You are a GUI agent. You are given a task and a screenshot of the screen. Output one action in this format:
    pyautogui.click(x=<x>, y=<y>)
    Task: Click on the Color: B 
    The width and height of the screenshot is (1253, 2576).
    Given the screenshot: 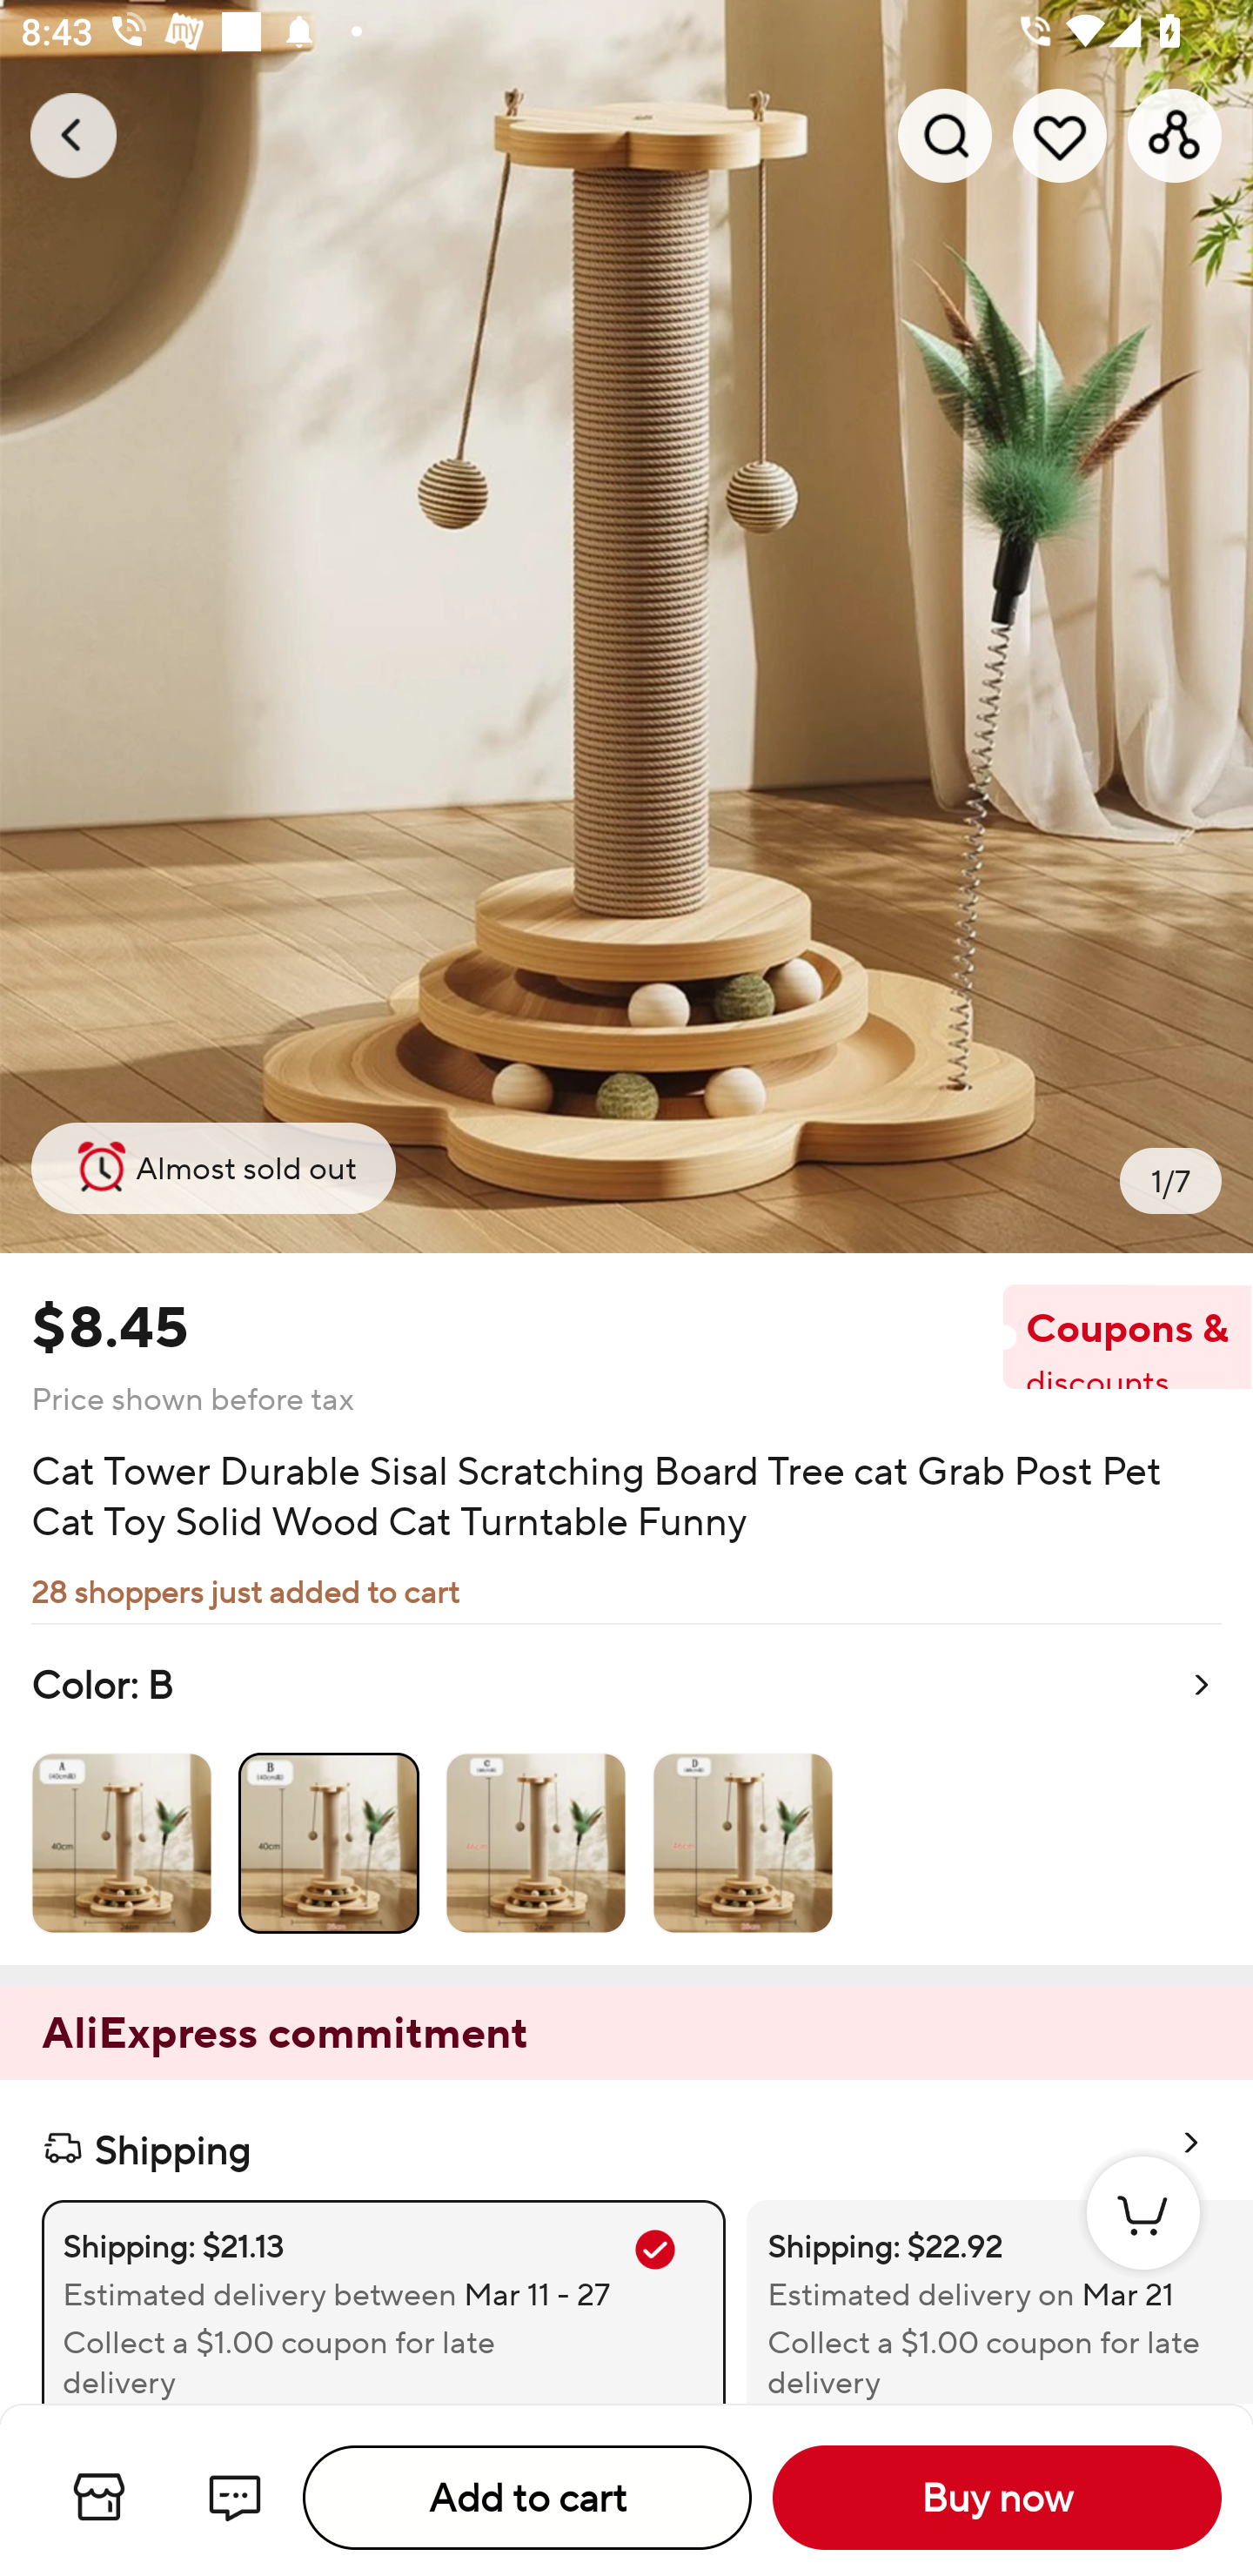 What is the action you would take?
    pyautogui.click(x=626, y=1794)
    